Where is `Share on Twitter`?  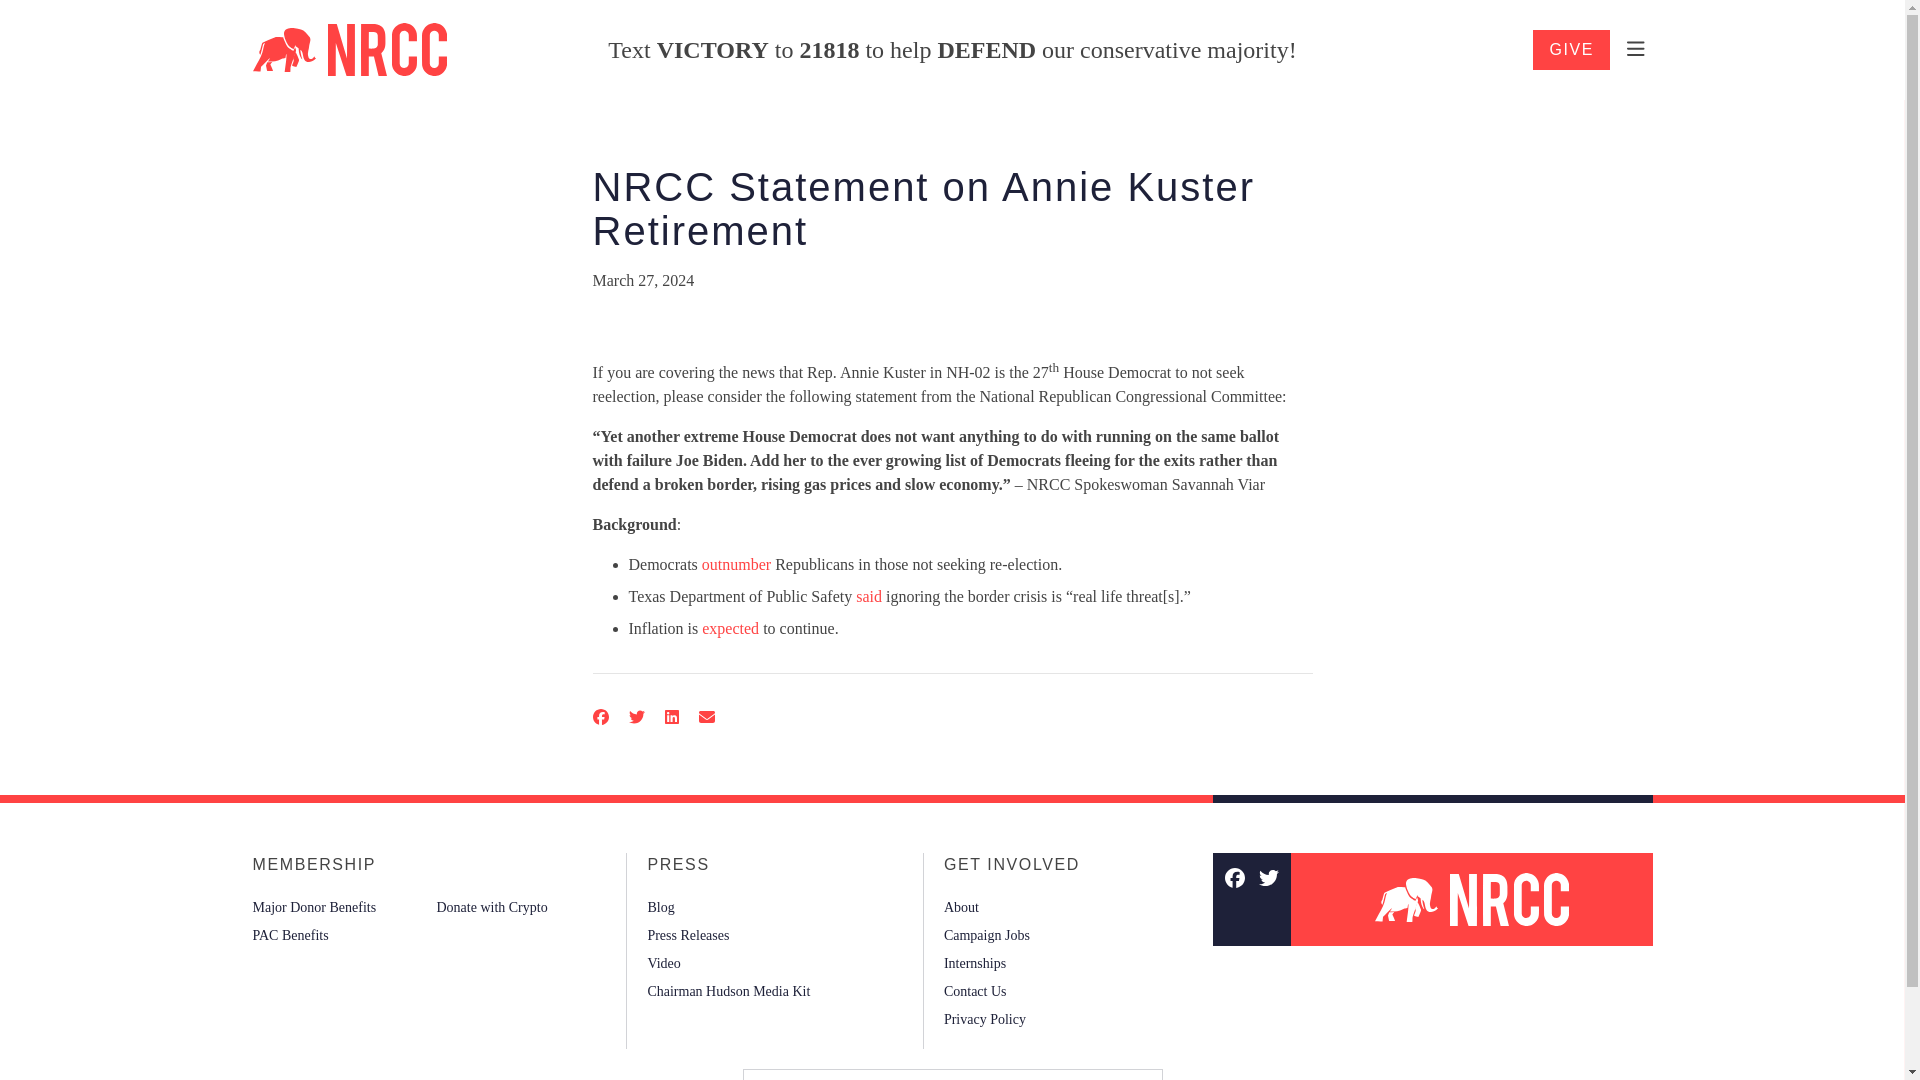
Share on Twitter is located at coordinates (636, 717).